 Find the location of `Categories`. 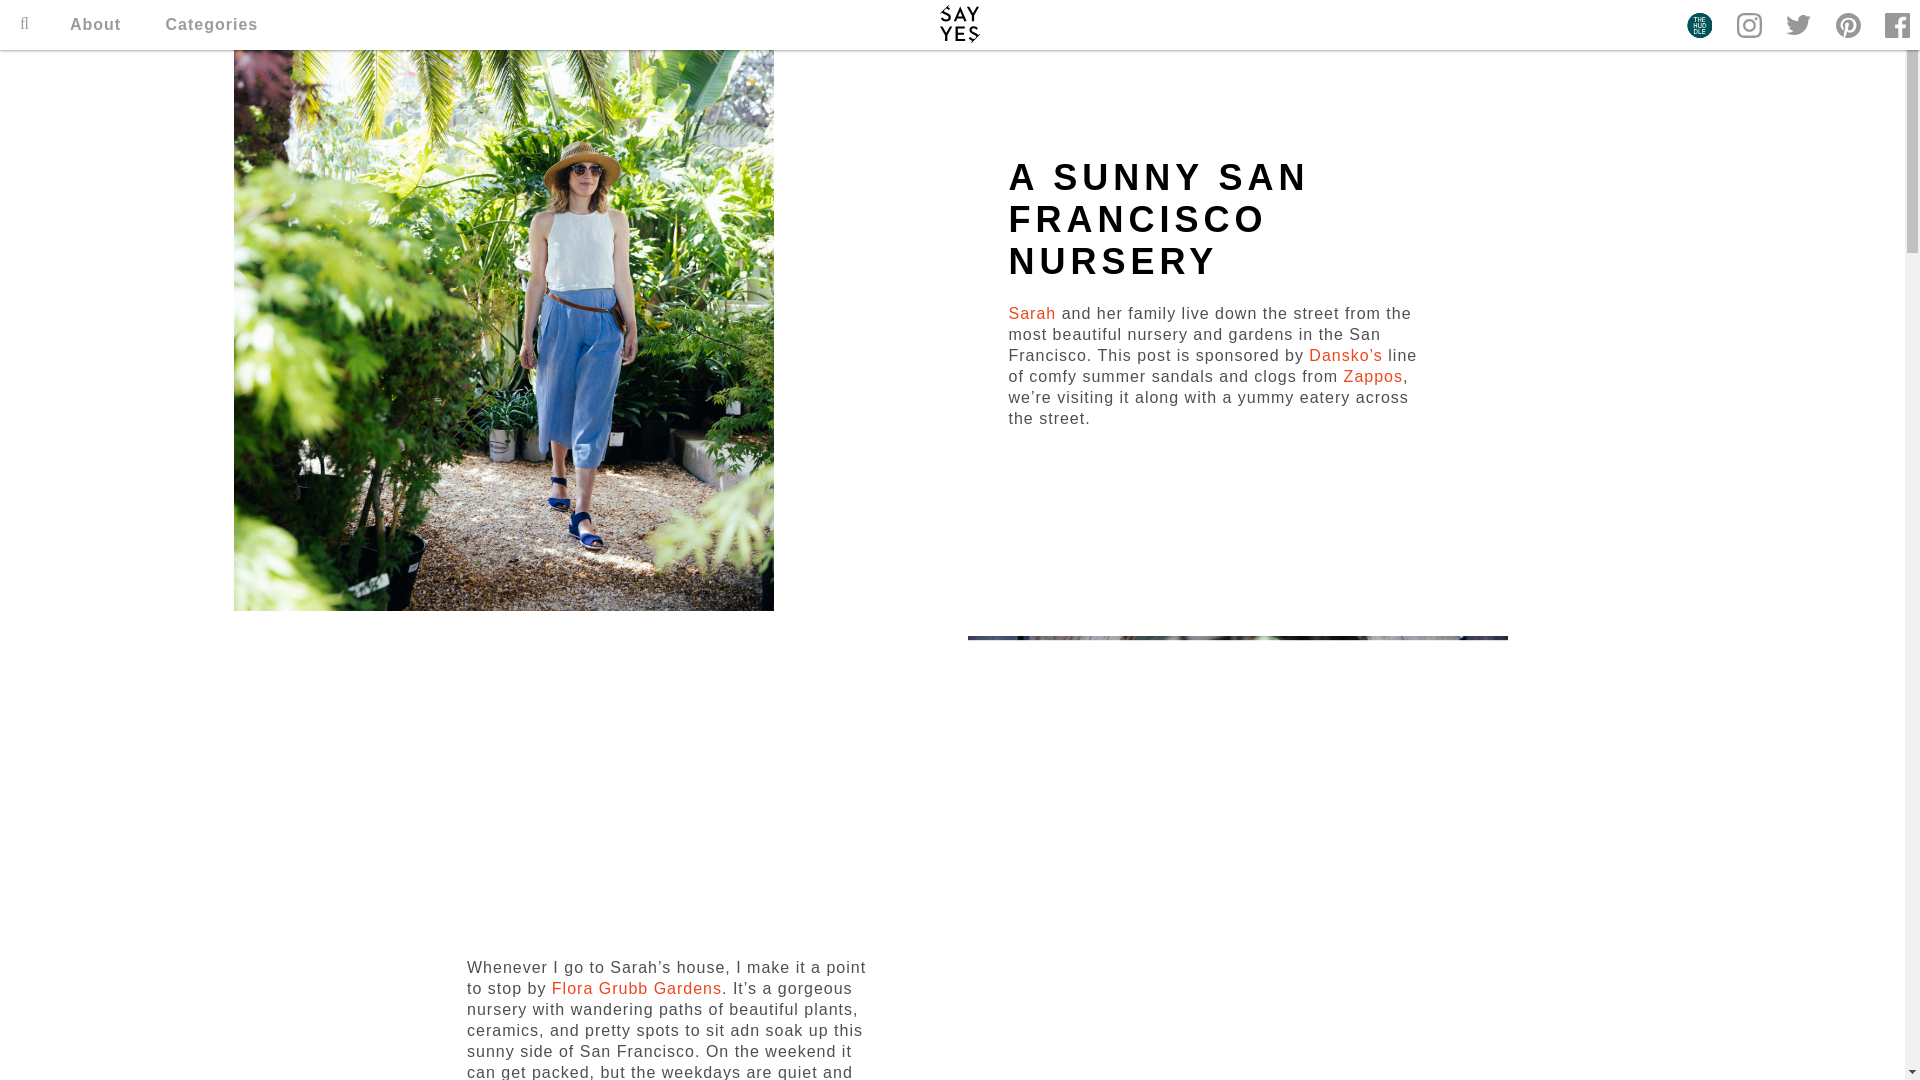

Categories is located at coordinates (212, 24).